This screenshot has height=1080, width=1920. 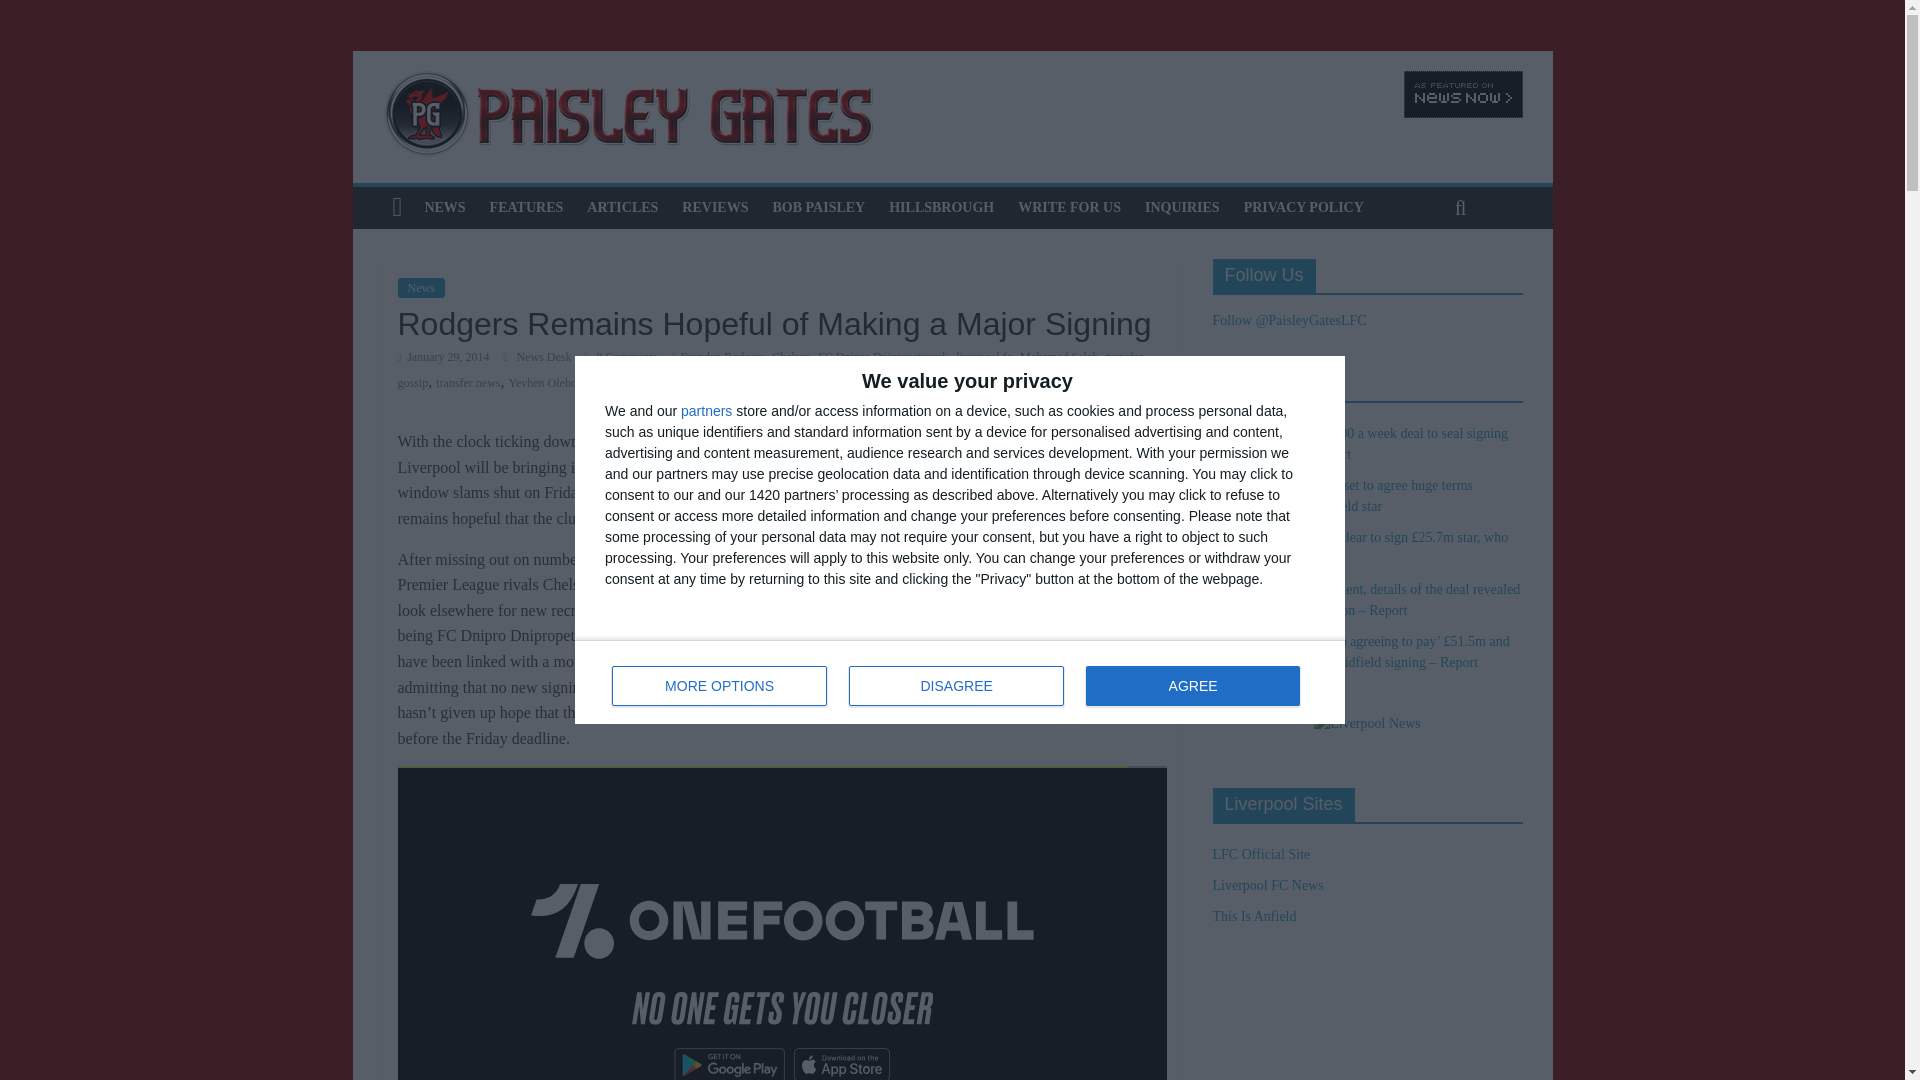 What do you see at coordinates (421, 288) in the screenshot?
I see `News` at bounding box center [421, 288].